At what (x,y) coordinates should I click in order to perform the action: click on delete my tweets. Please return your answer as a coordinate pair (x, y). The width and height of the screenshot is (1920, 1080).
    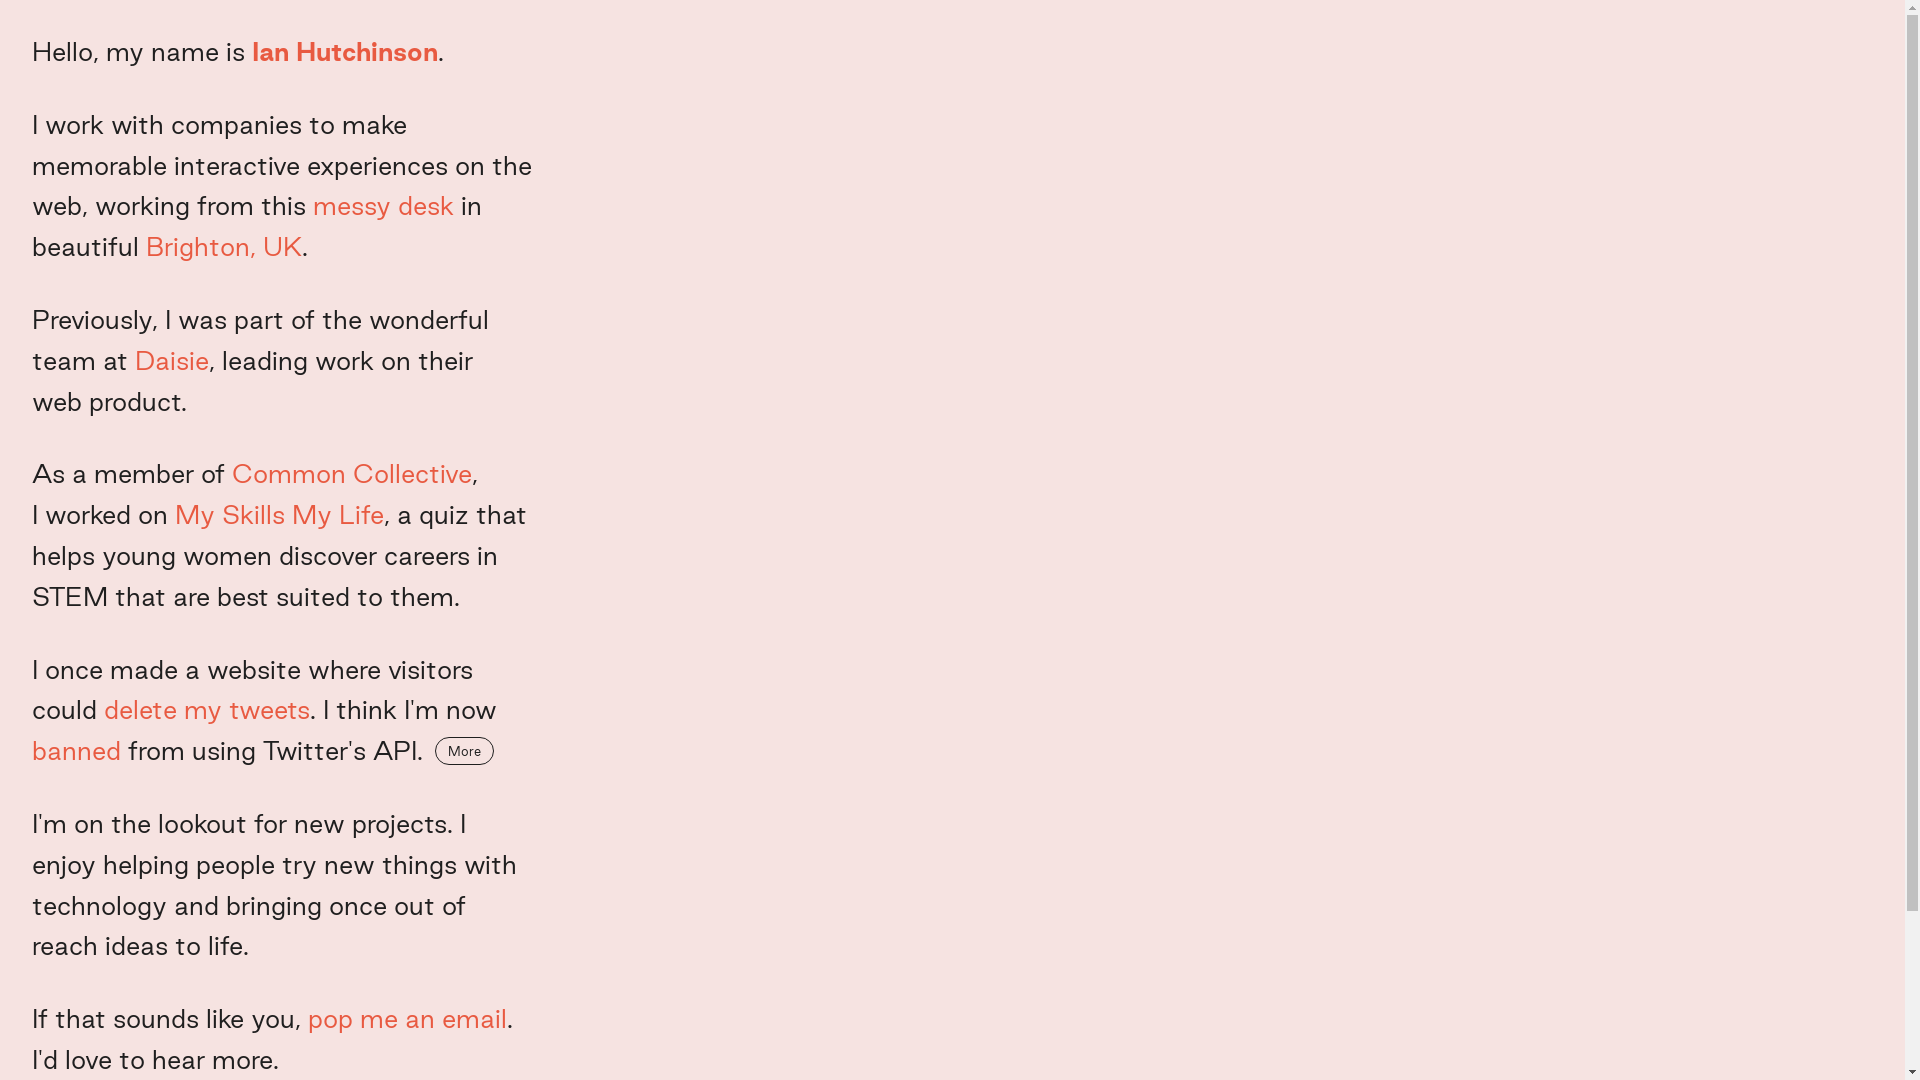
    Looking at the image, I should click on (207, 710).